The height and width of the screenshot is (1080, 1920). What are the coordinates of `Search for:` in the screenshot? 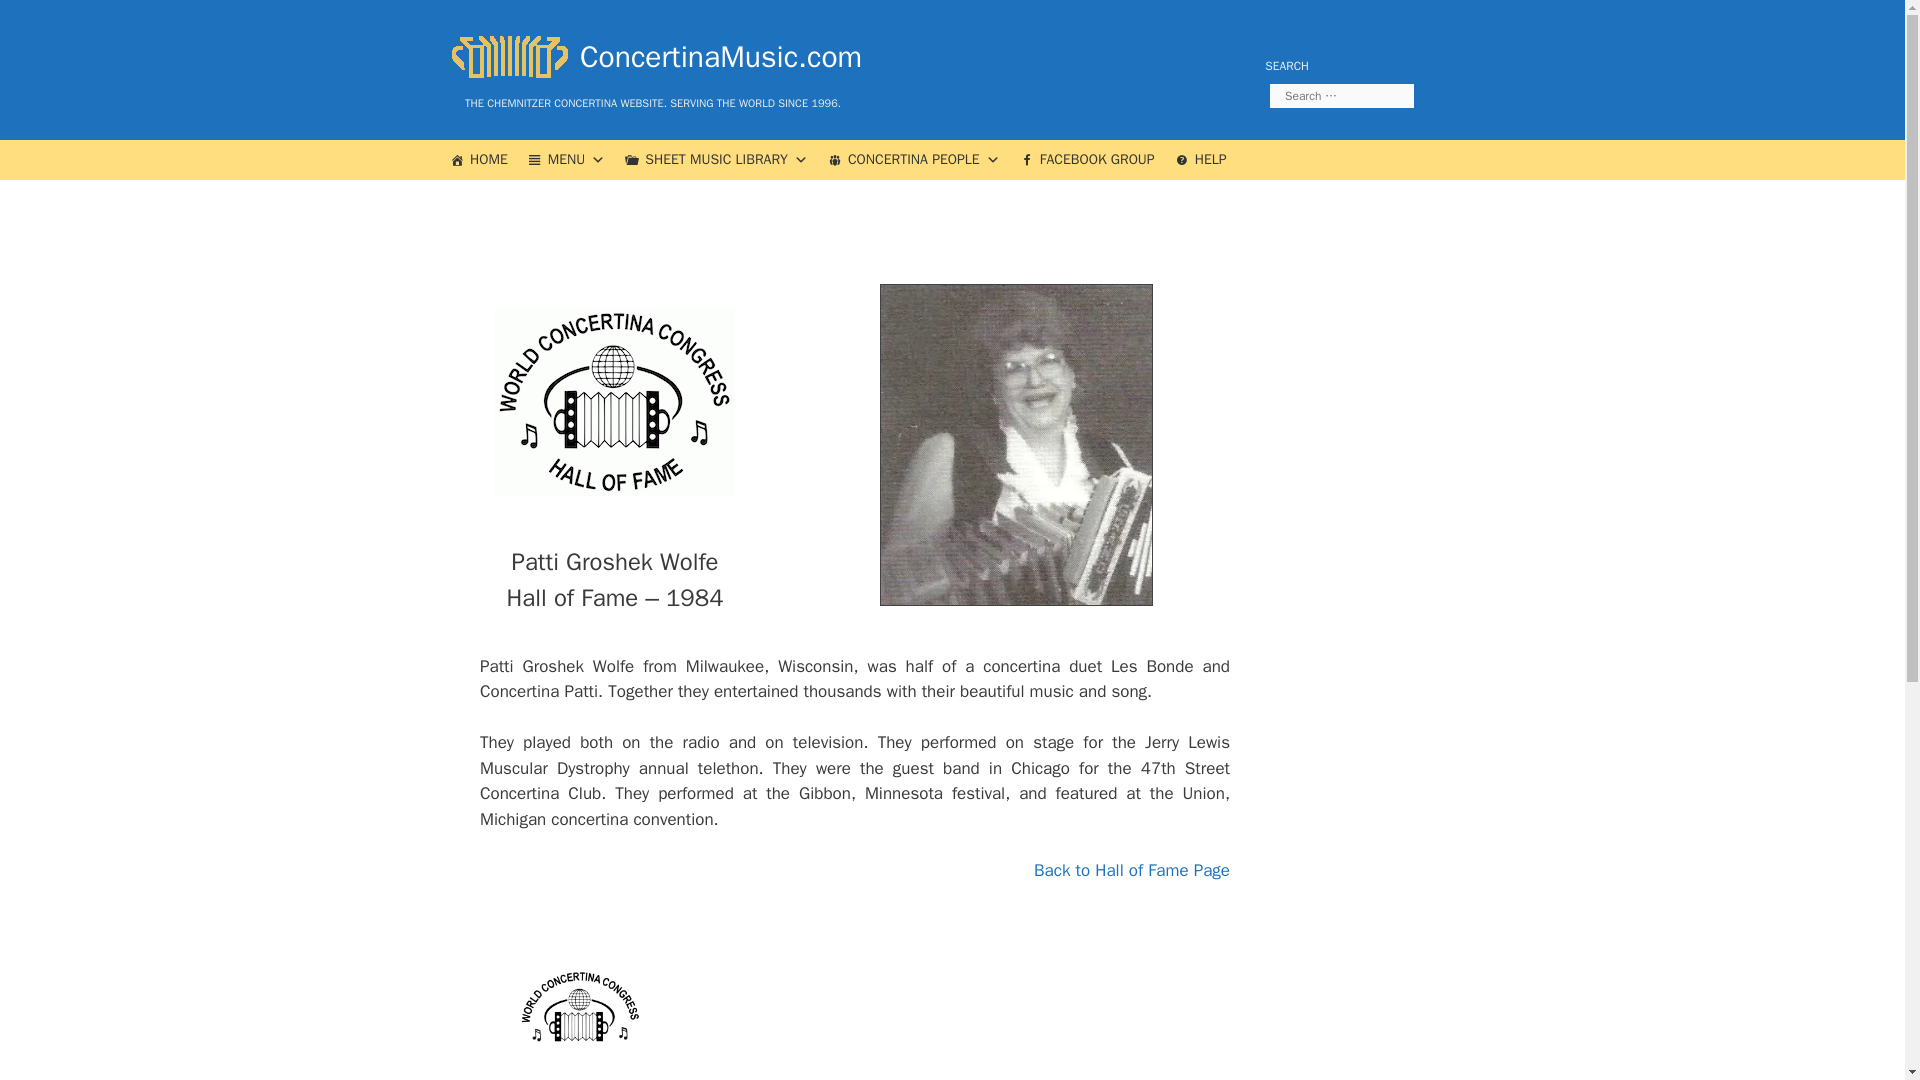 It's located at (1341, 96).